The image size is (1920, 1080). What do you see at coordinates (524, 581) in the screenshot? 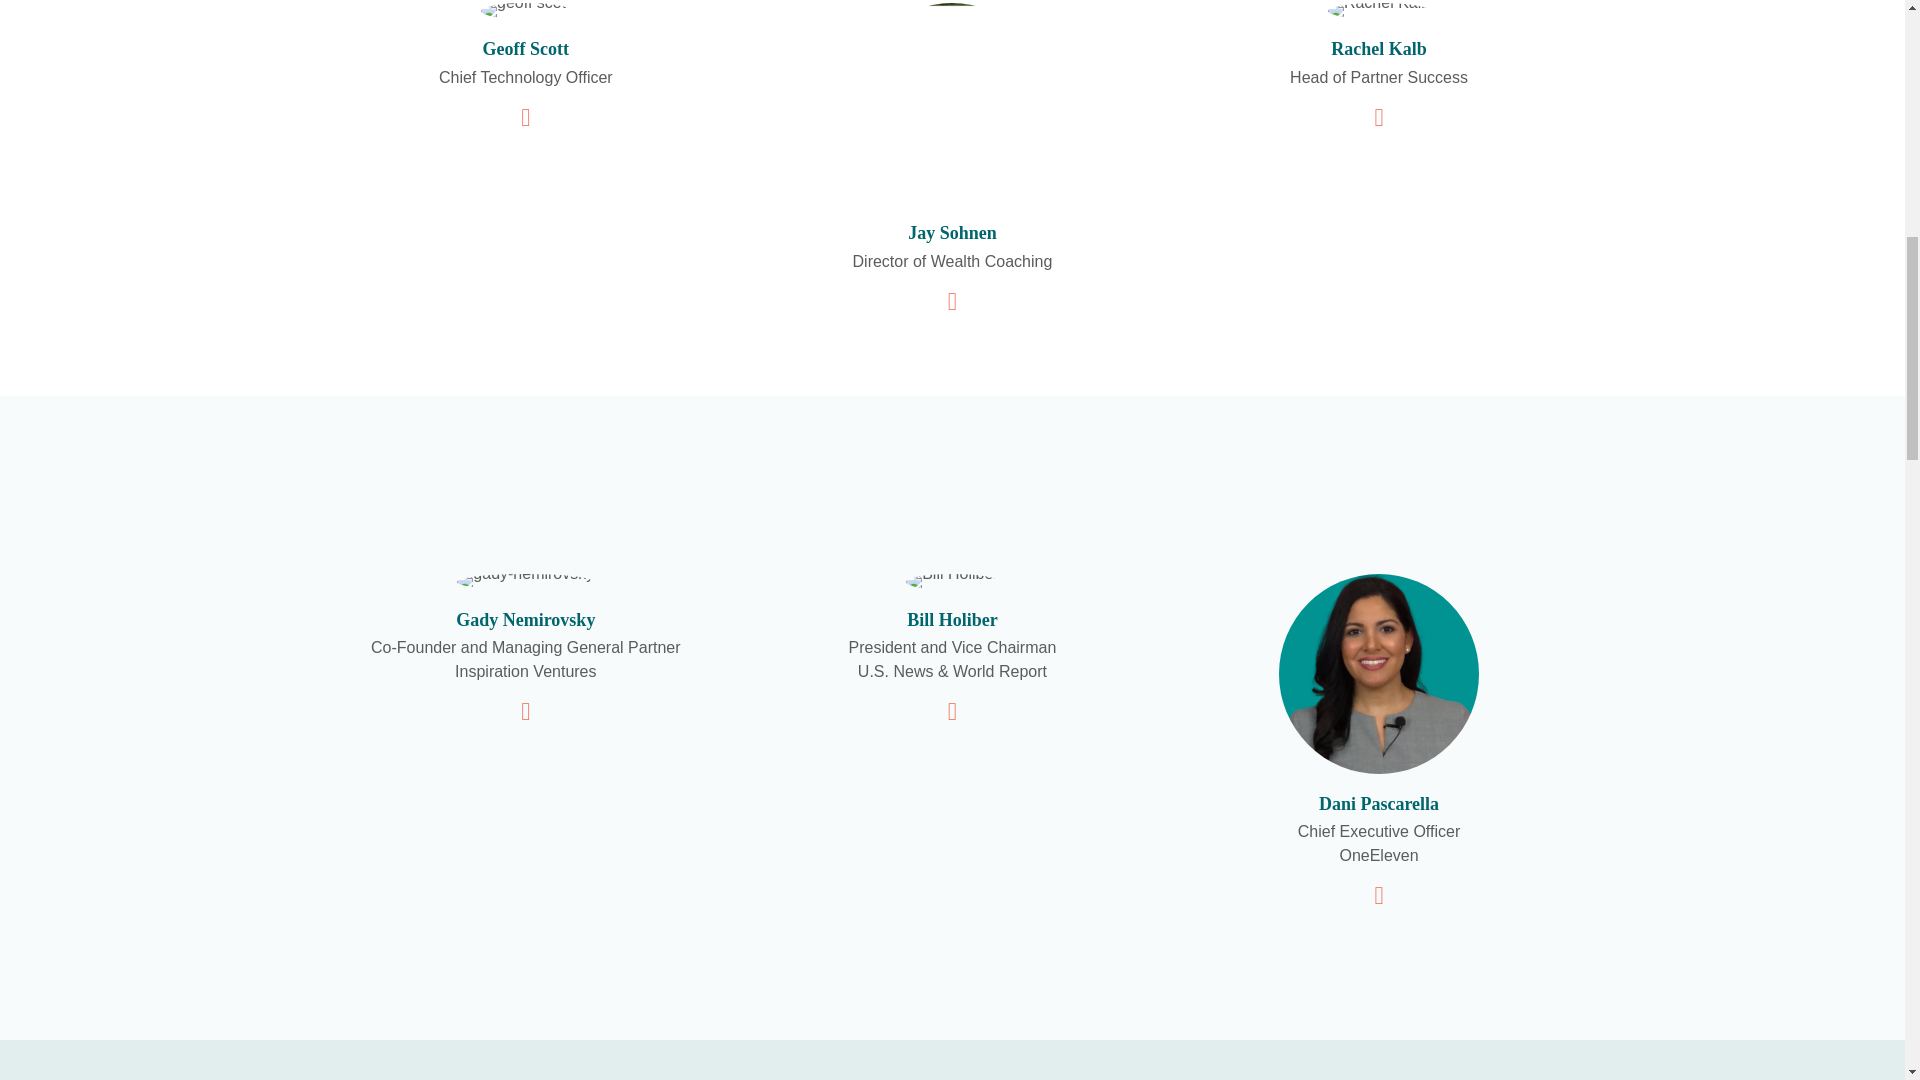
I see `gady-nemirovsky` at bounding box center [524, 581].